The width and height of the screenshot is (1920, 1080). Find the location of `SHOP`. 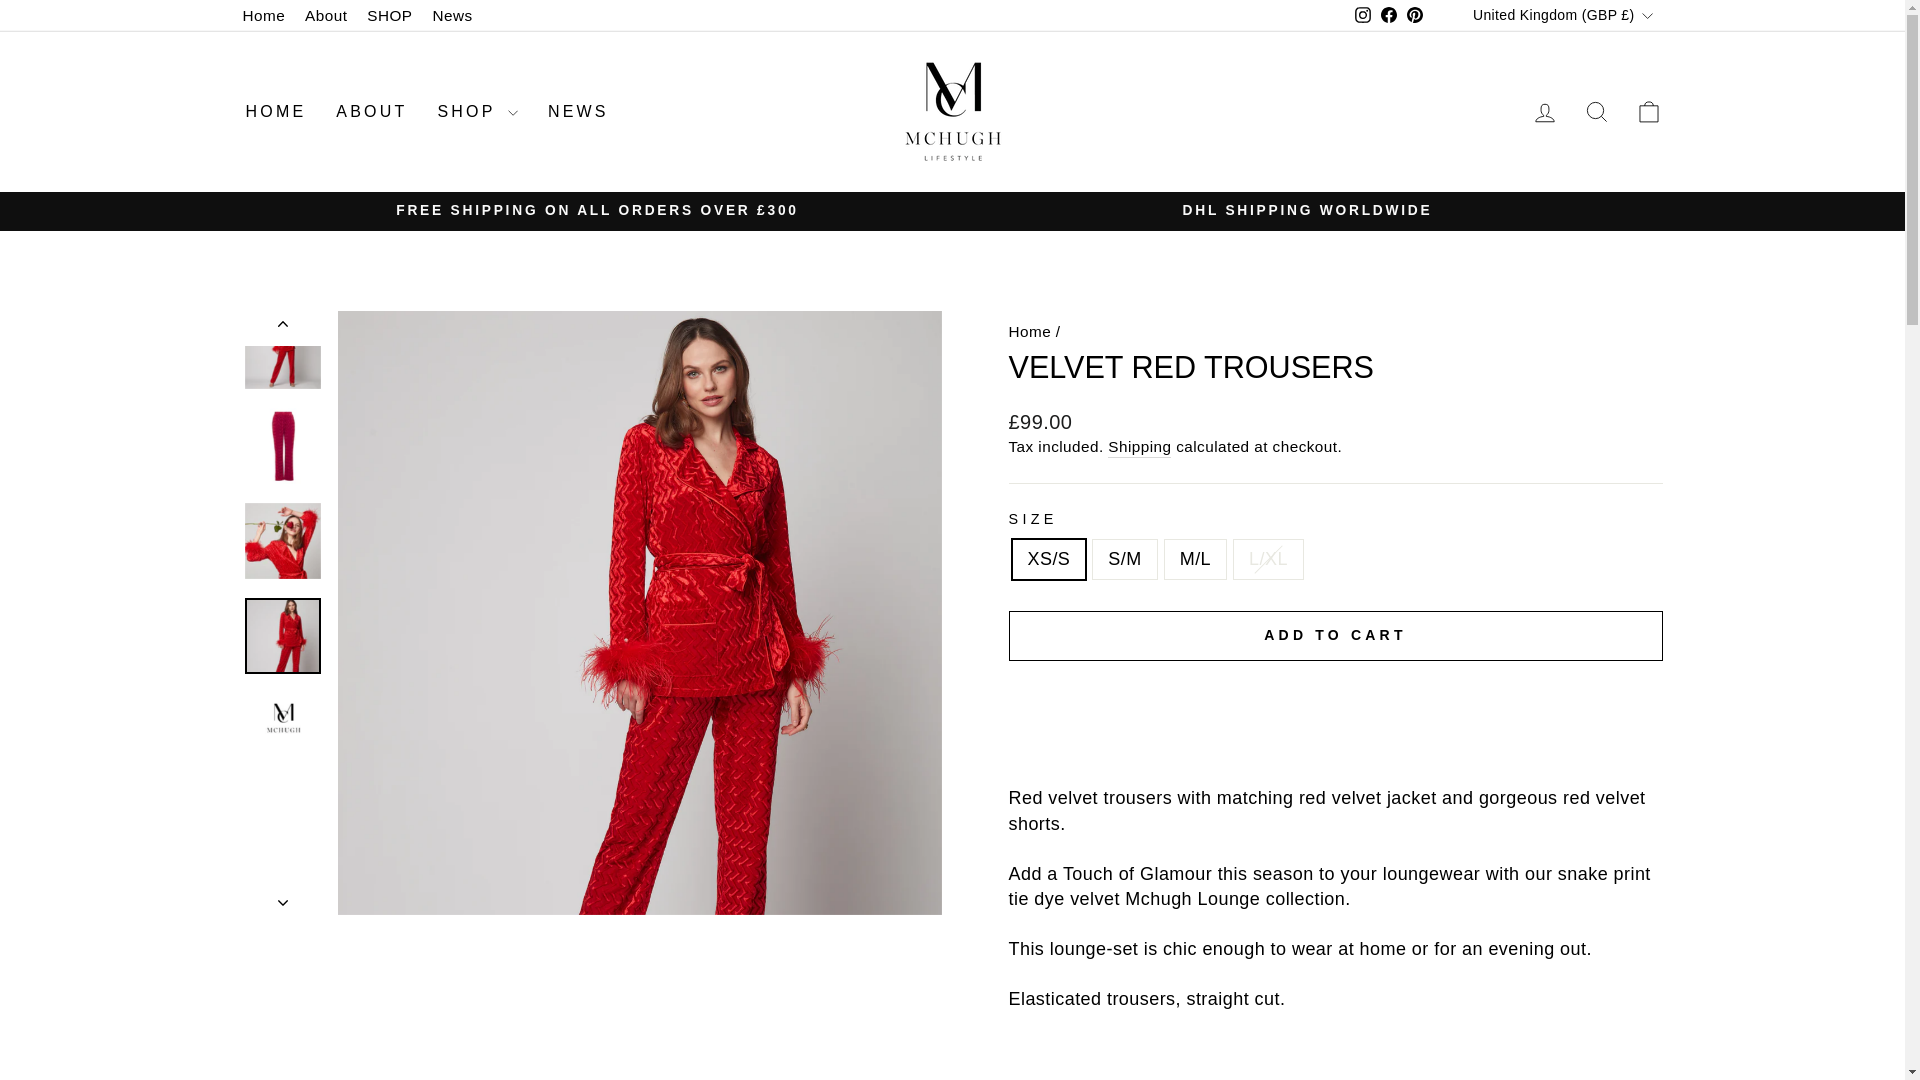

SHOP is located at coordinates (390, 16).